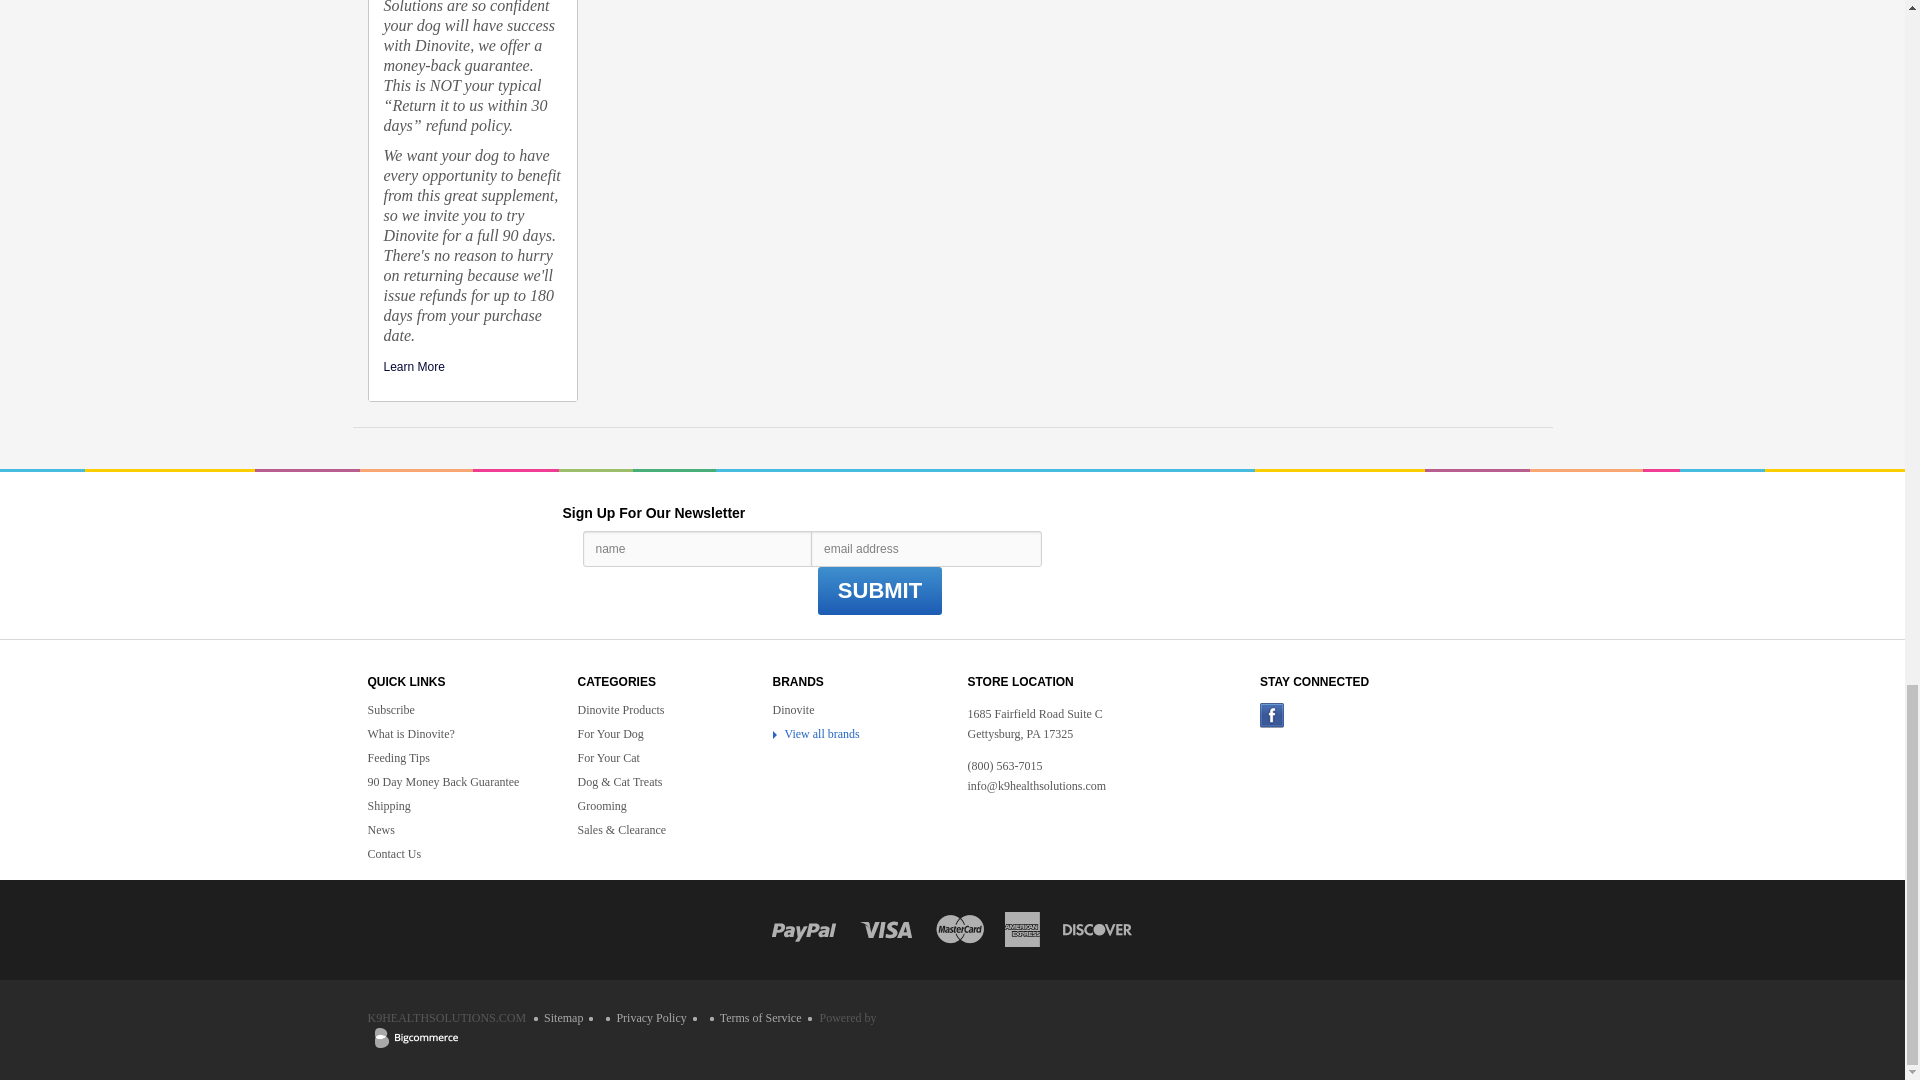 The image size is (1920, 1080). What do you see at coordinates (1279, 723) in the screenshot?
I see `Facebook` at bounding box center [1279, 723].